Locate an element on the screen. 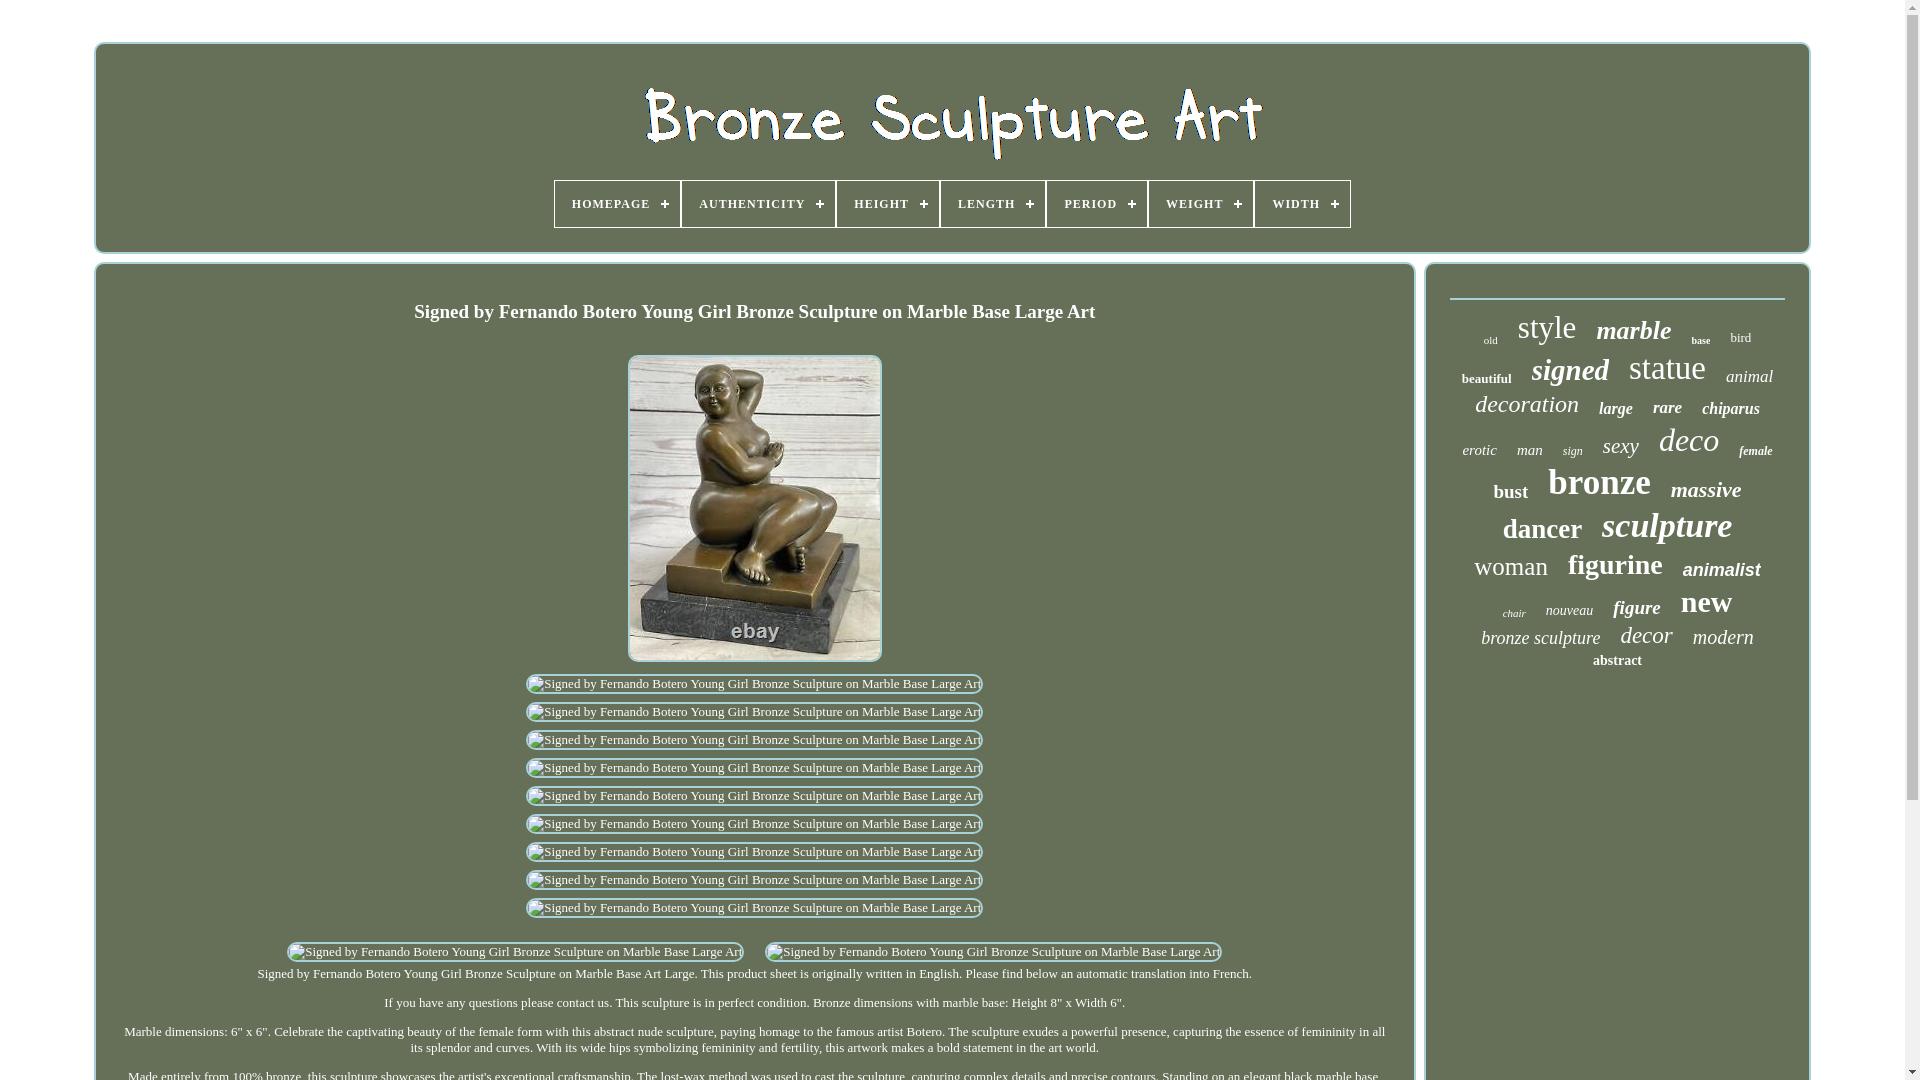 The image size is (1920, 1080). LENGTH is located at coordinates (992, 204).